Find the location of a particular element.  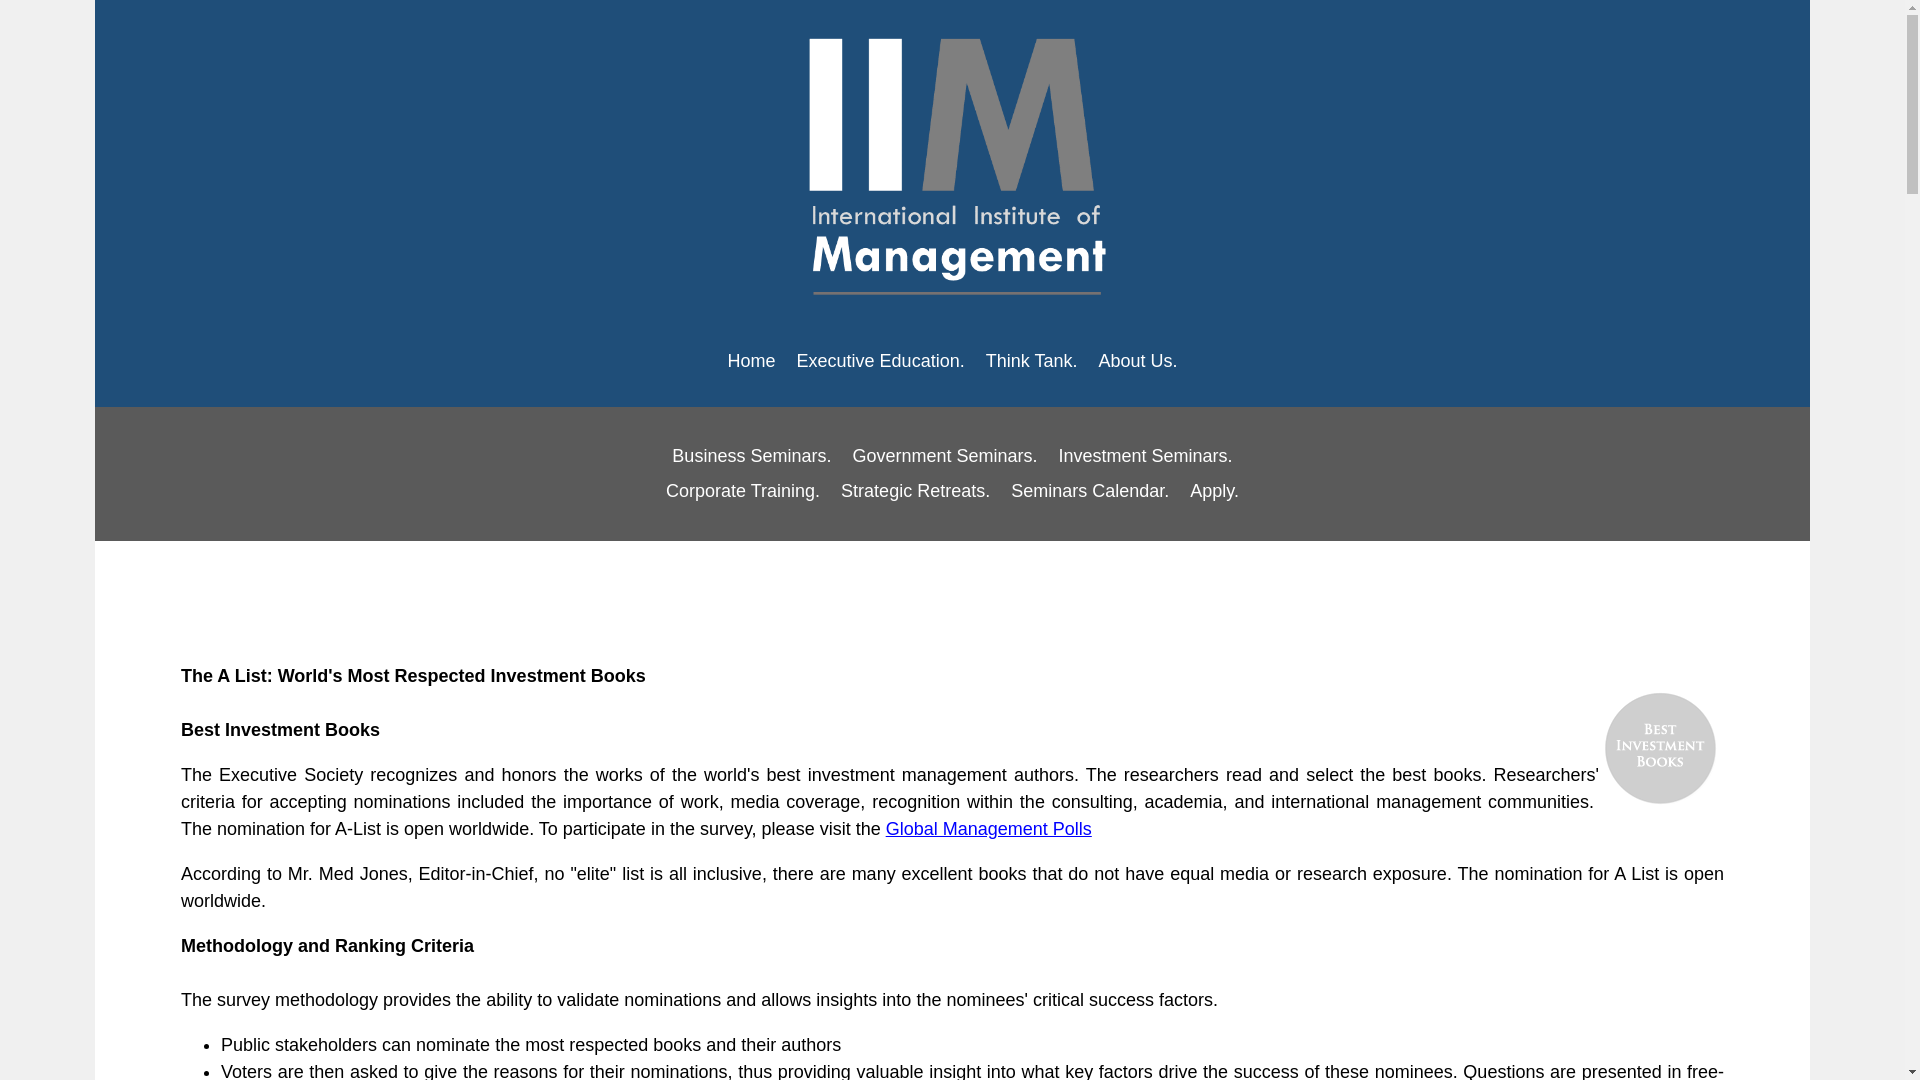

Business Seminars. is located at coordinates (752, 456).